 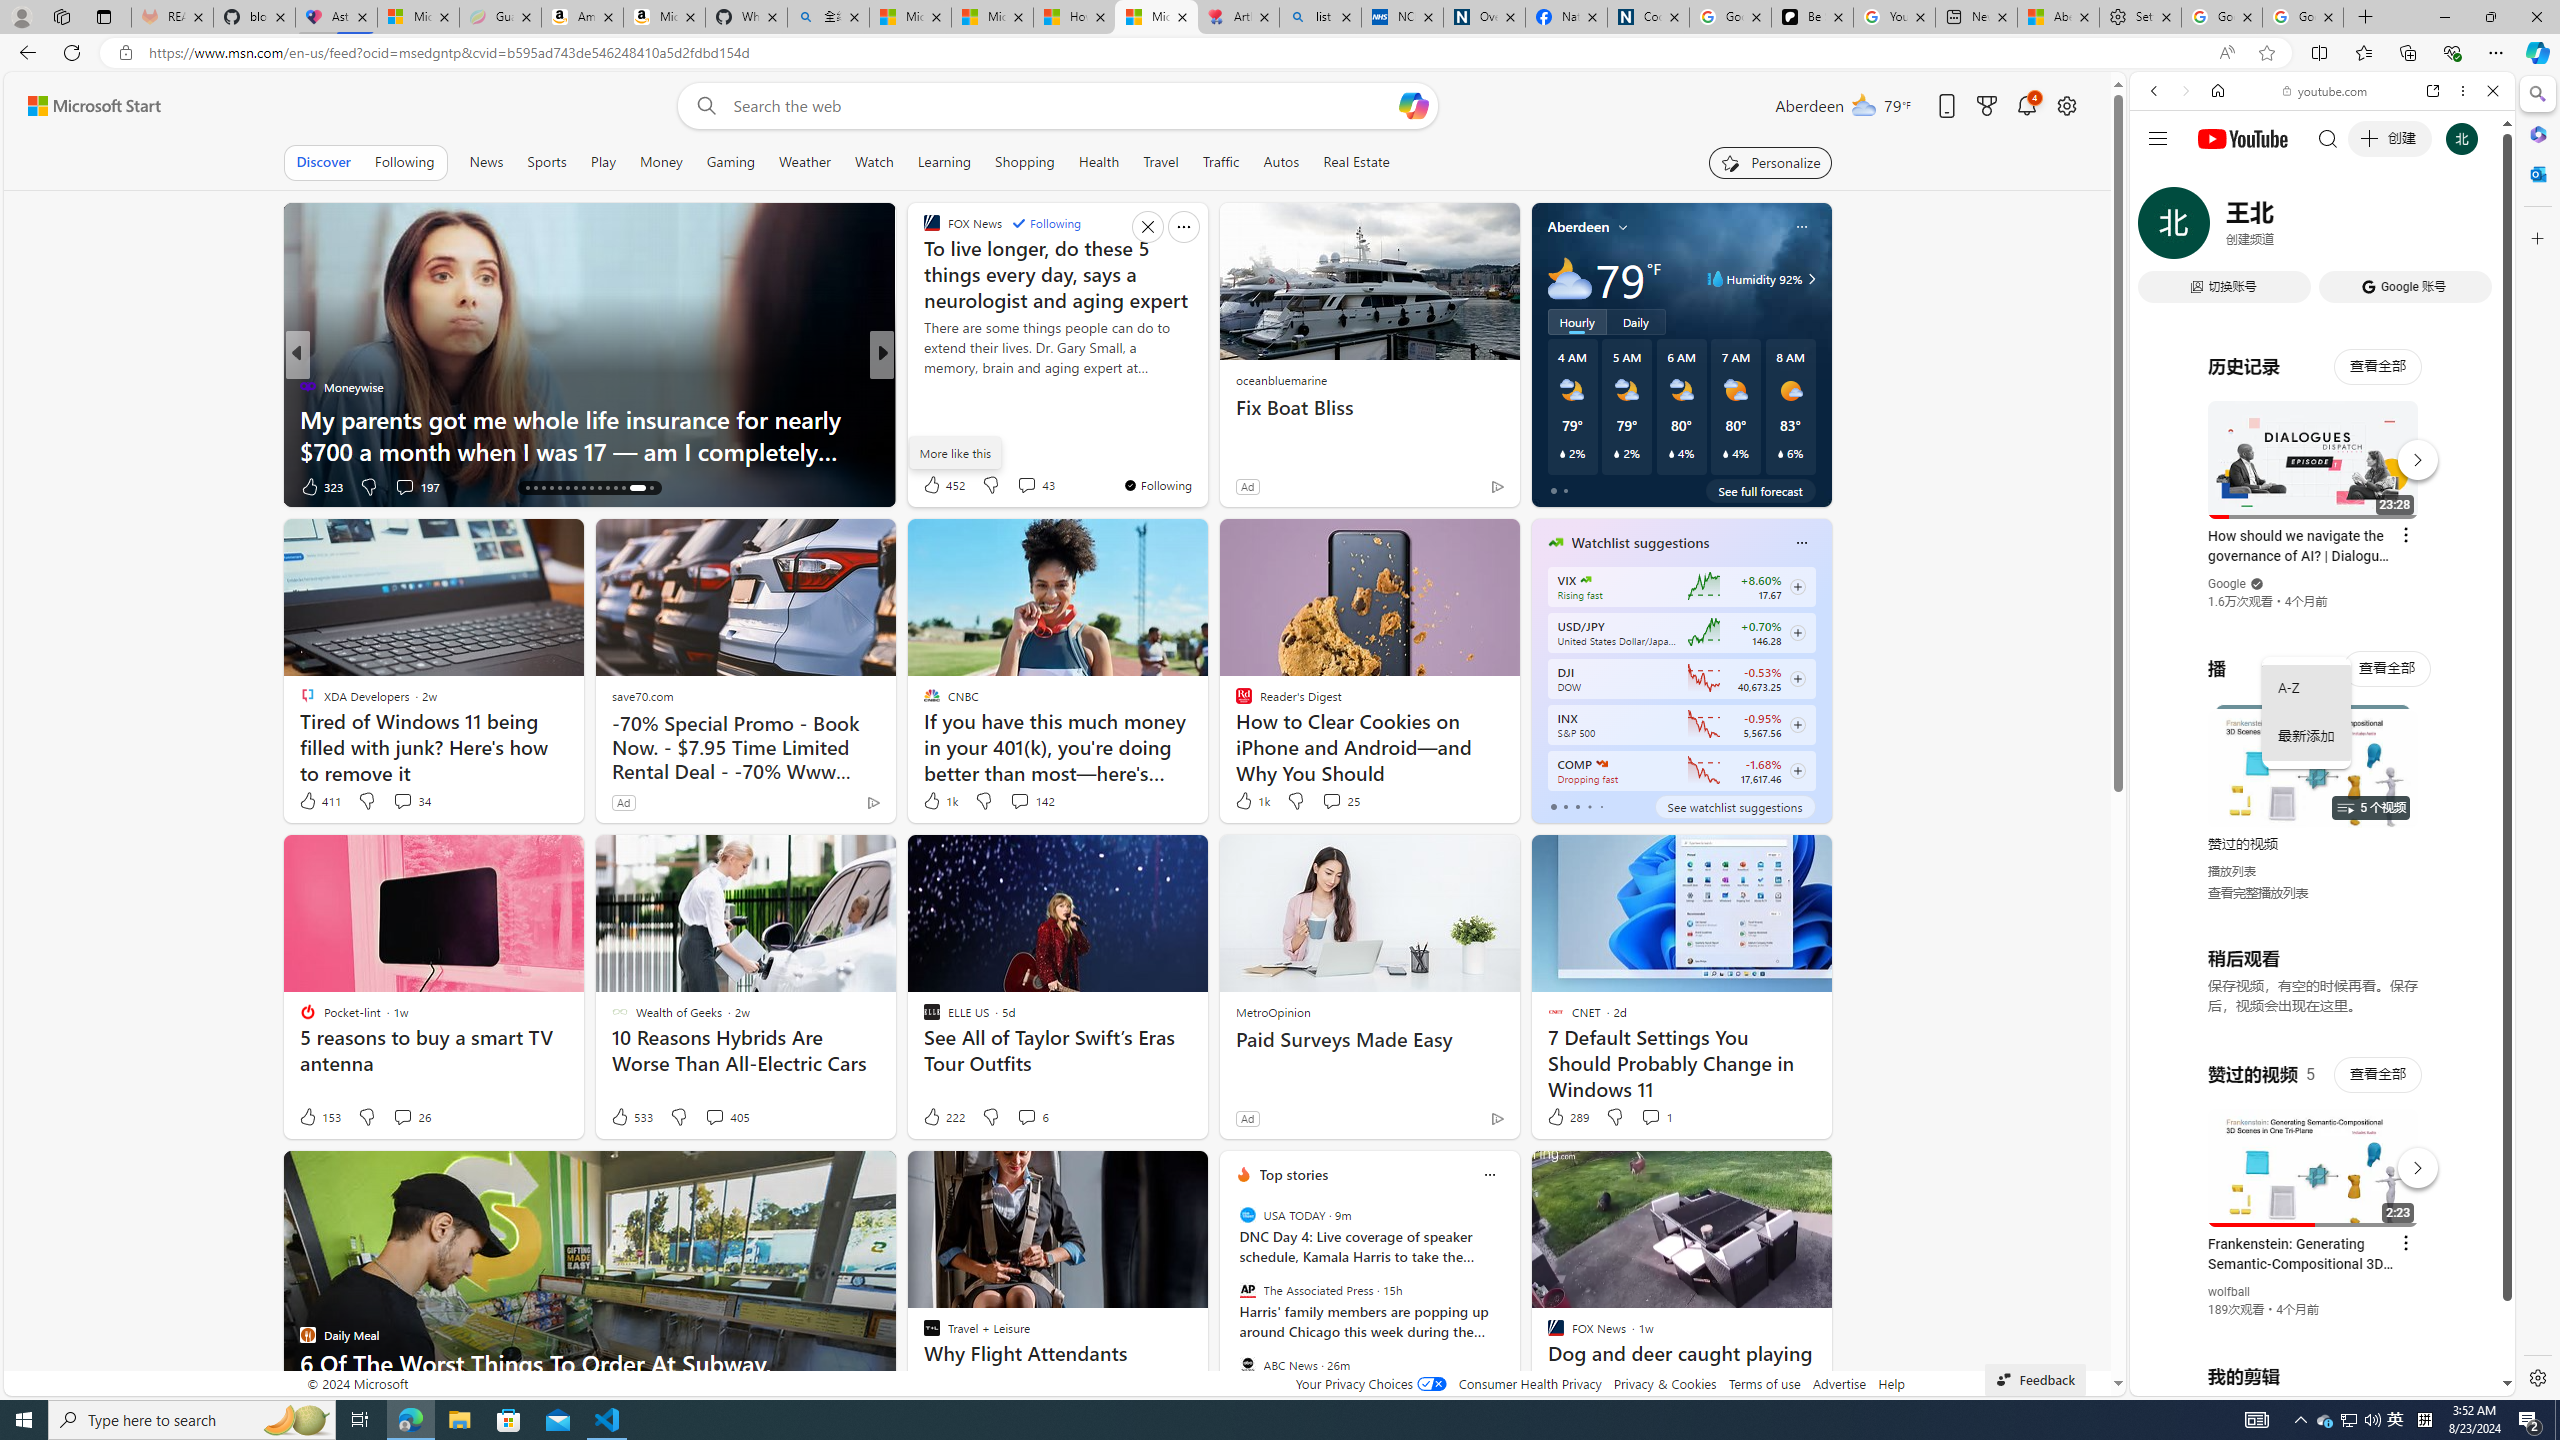 What do you see at coordinates (546, 162) in the screenshot?
I see `Sports` at bounding box center [546, 162].